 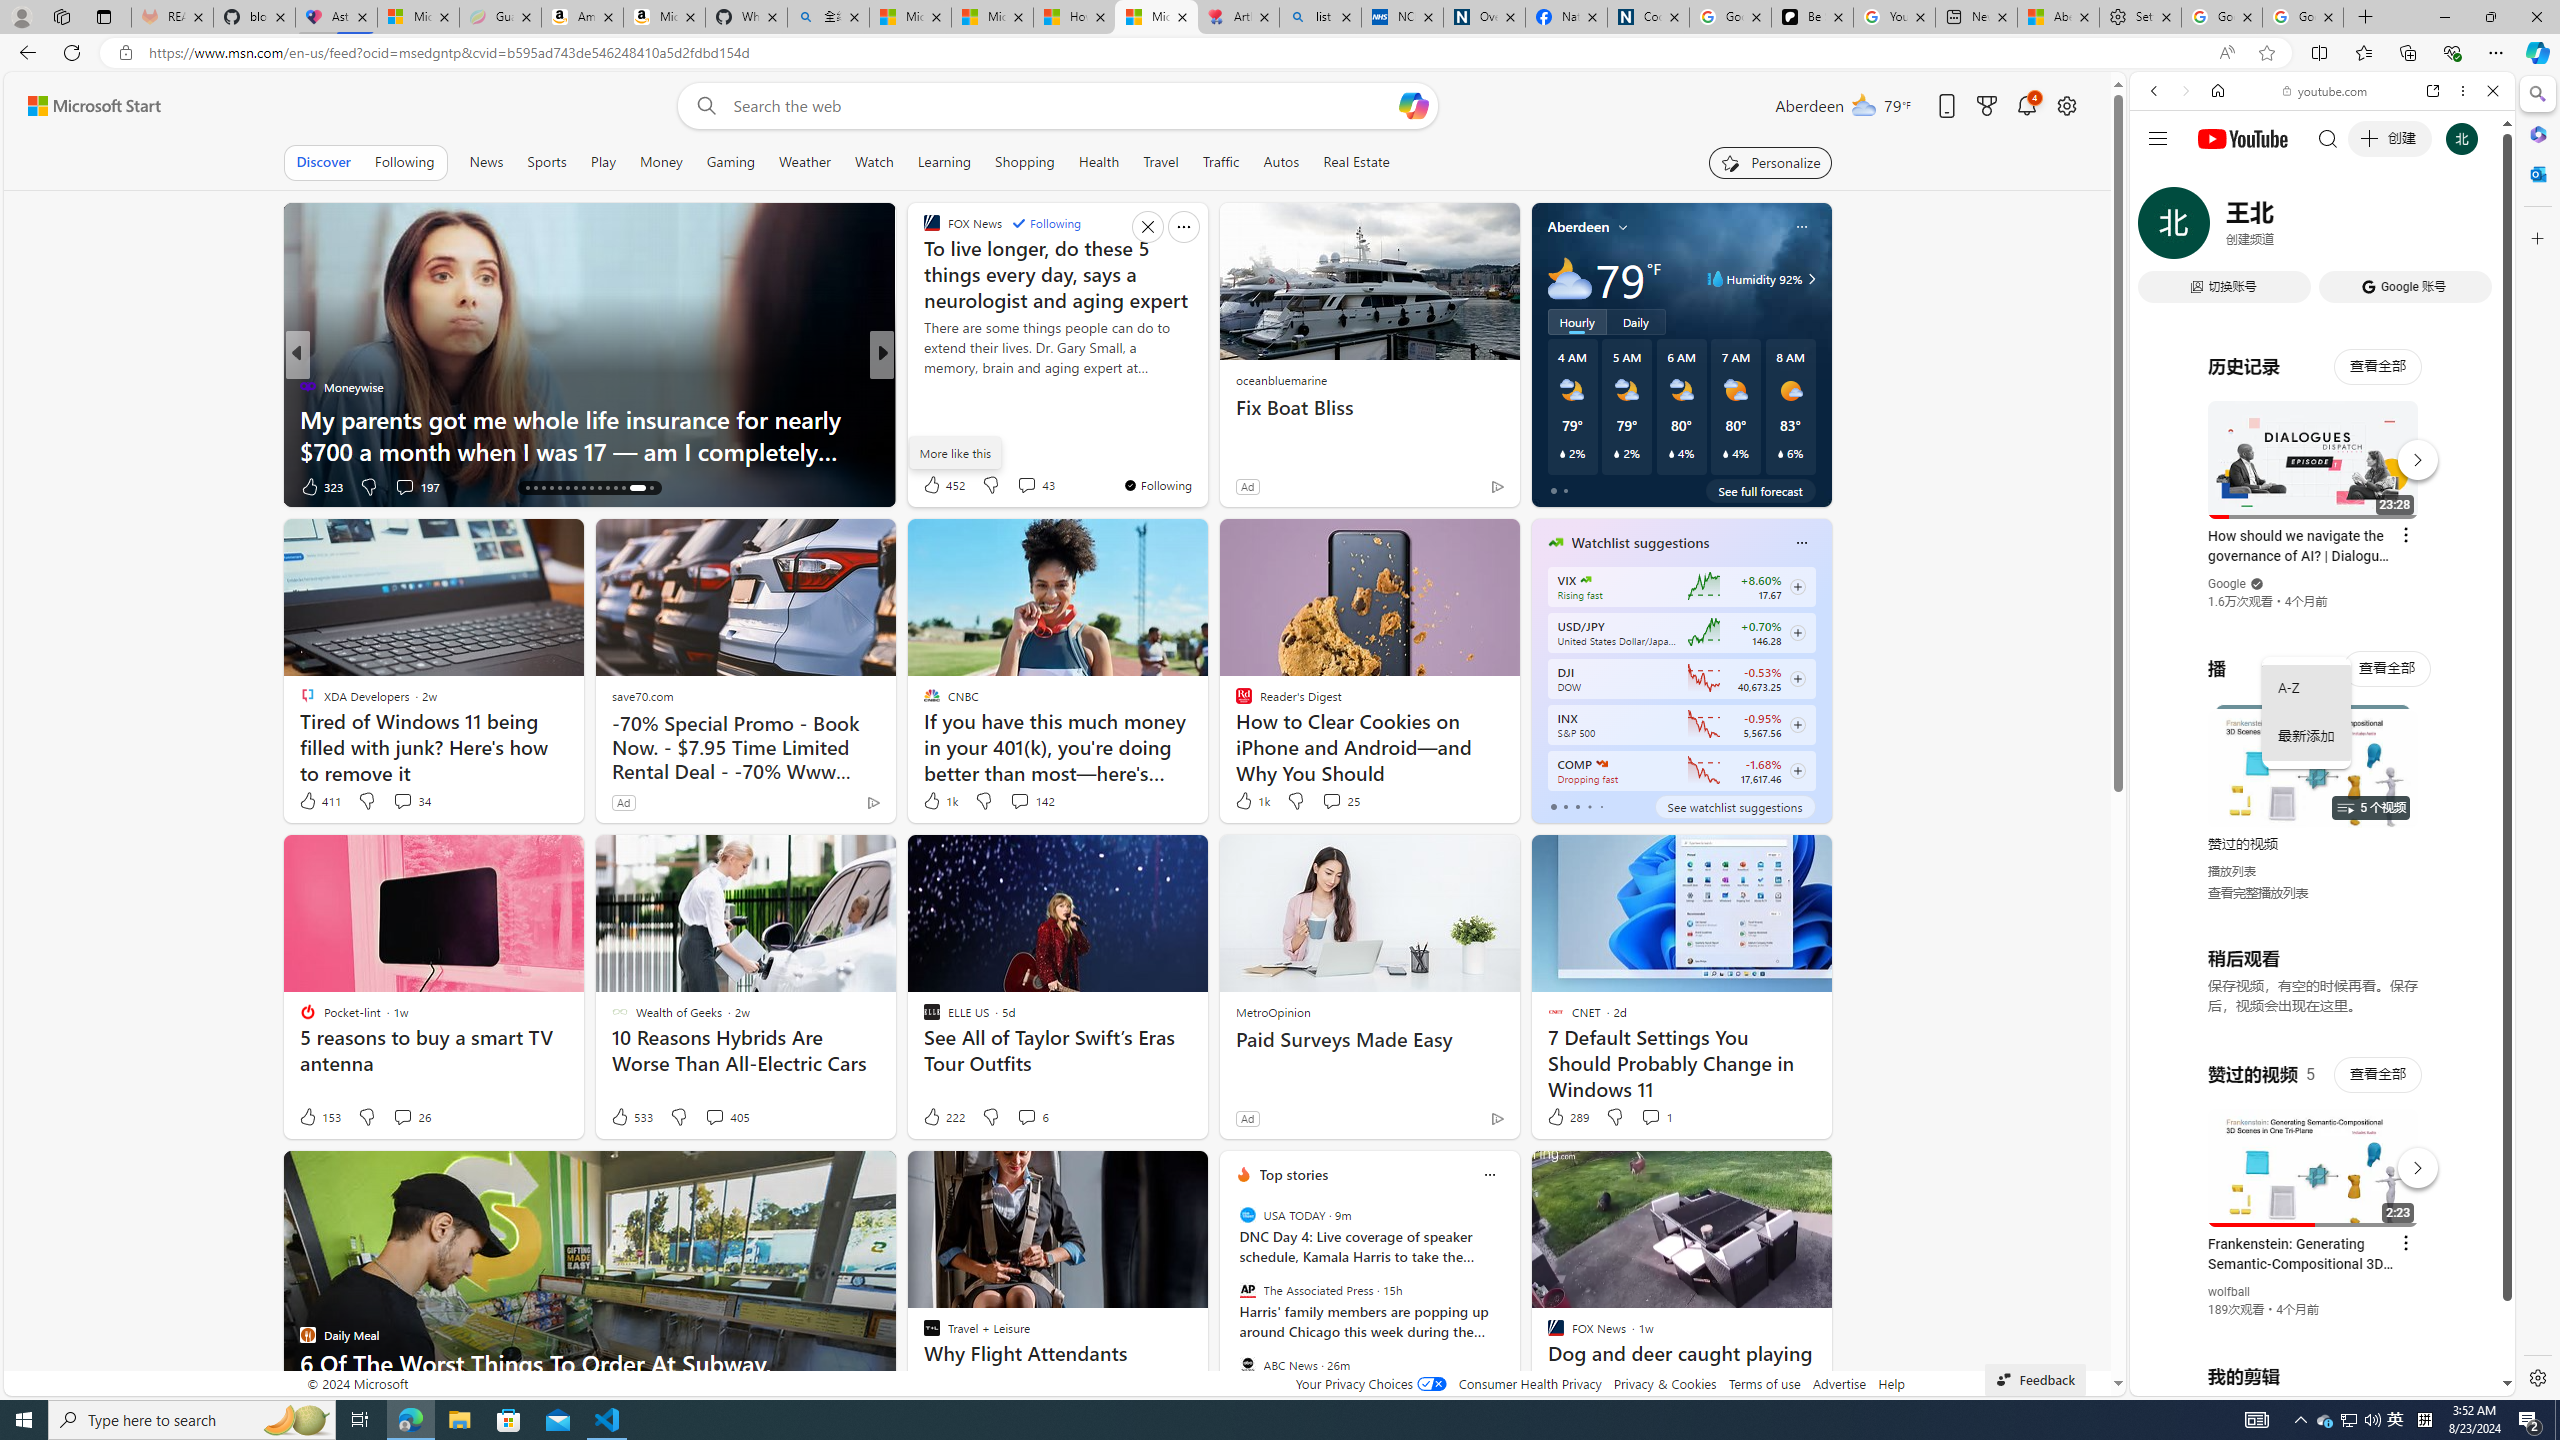 What do you see at coordinates (546, 162) in the screenshot?
I see `Sports` at bounding box center [546, 162].